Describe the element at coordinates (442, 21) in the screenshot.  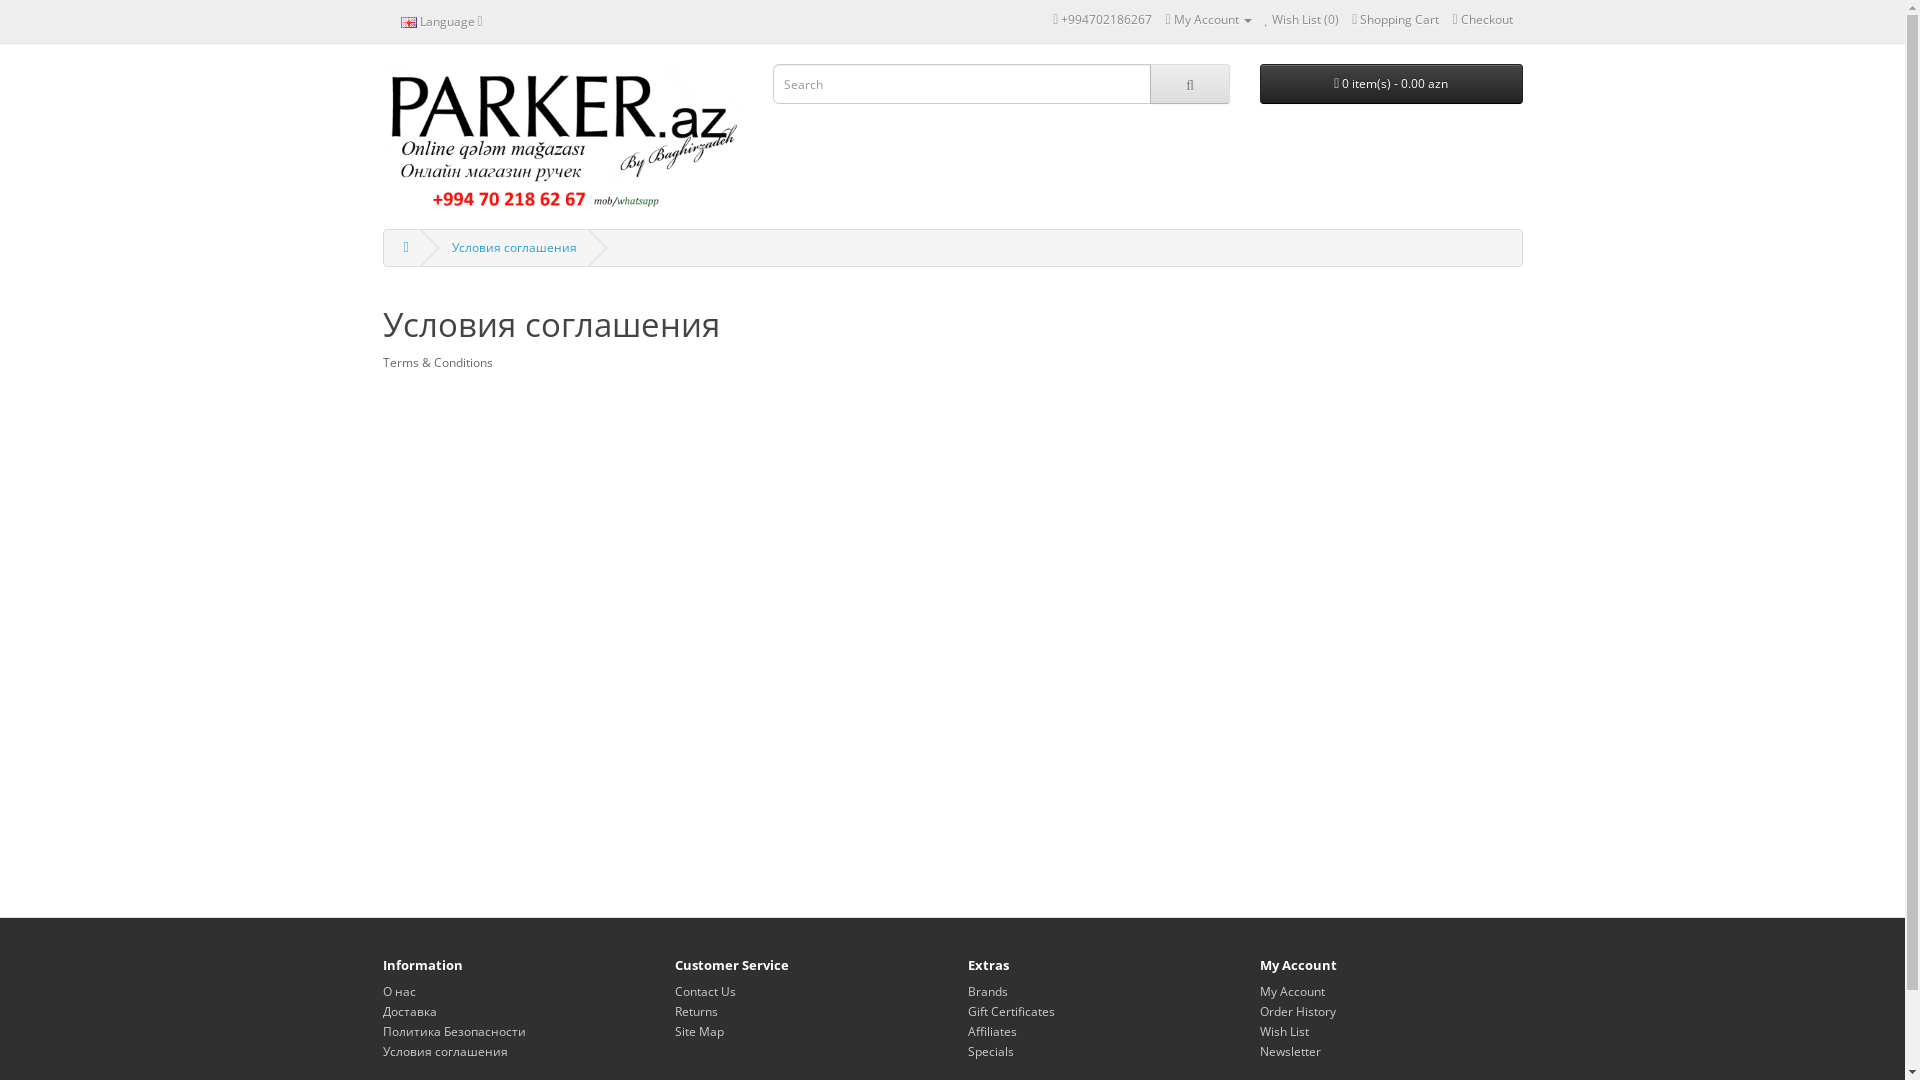
I see `Language` at that location.